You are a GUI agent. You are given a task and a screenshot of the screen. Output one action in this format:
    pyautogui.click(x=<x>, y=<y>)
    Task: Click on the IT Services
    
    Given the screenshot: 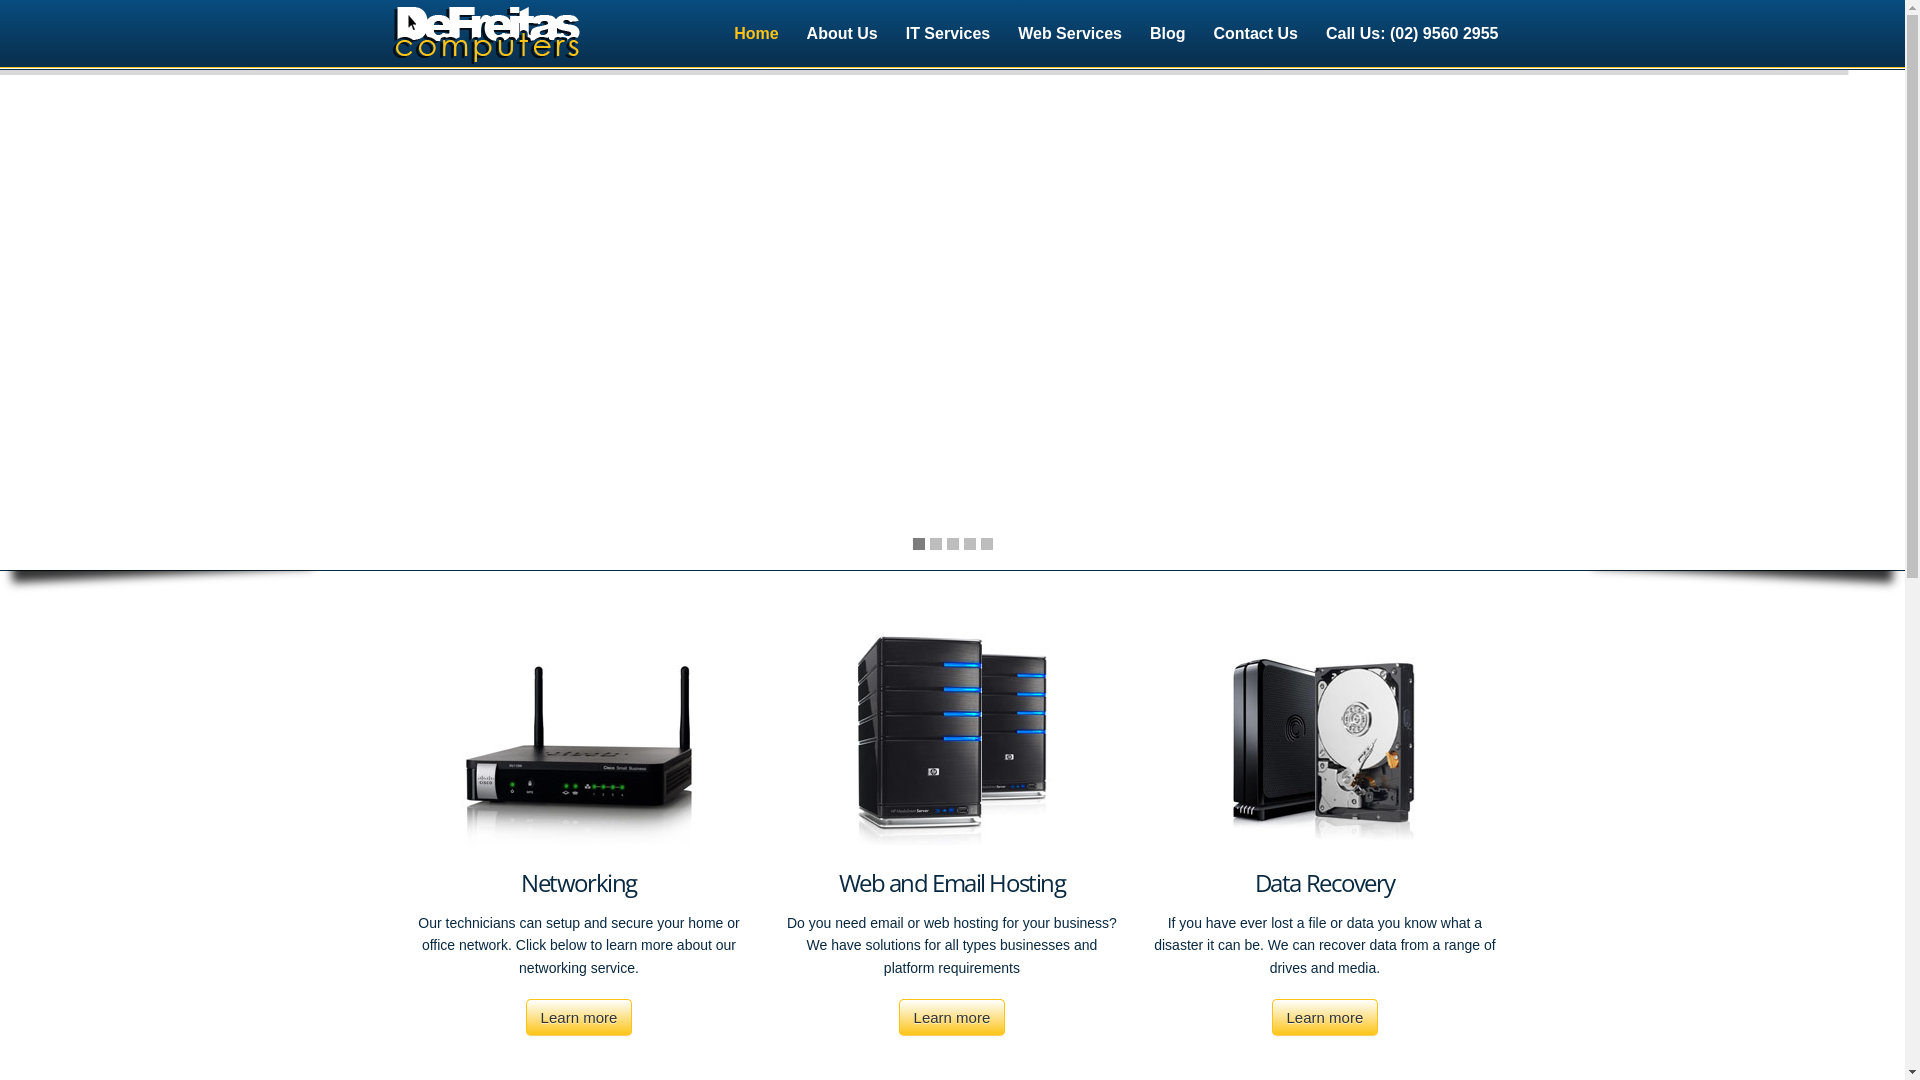 What is the action you would take?
    pyautogui.click(x=948, y=34)
    